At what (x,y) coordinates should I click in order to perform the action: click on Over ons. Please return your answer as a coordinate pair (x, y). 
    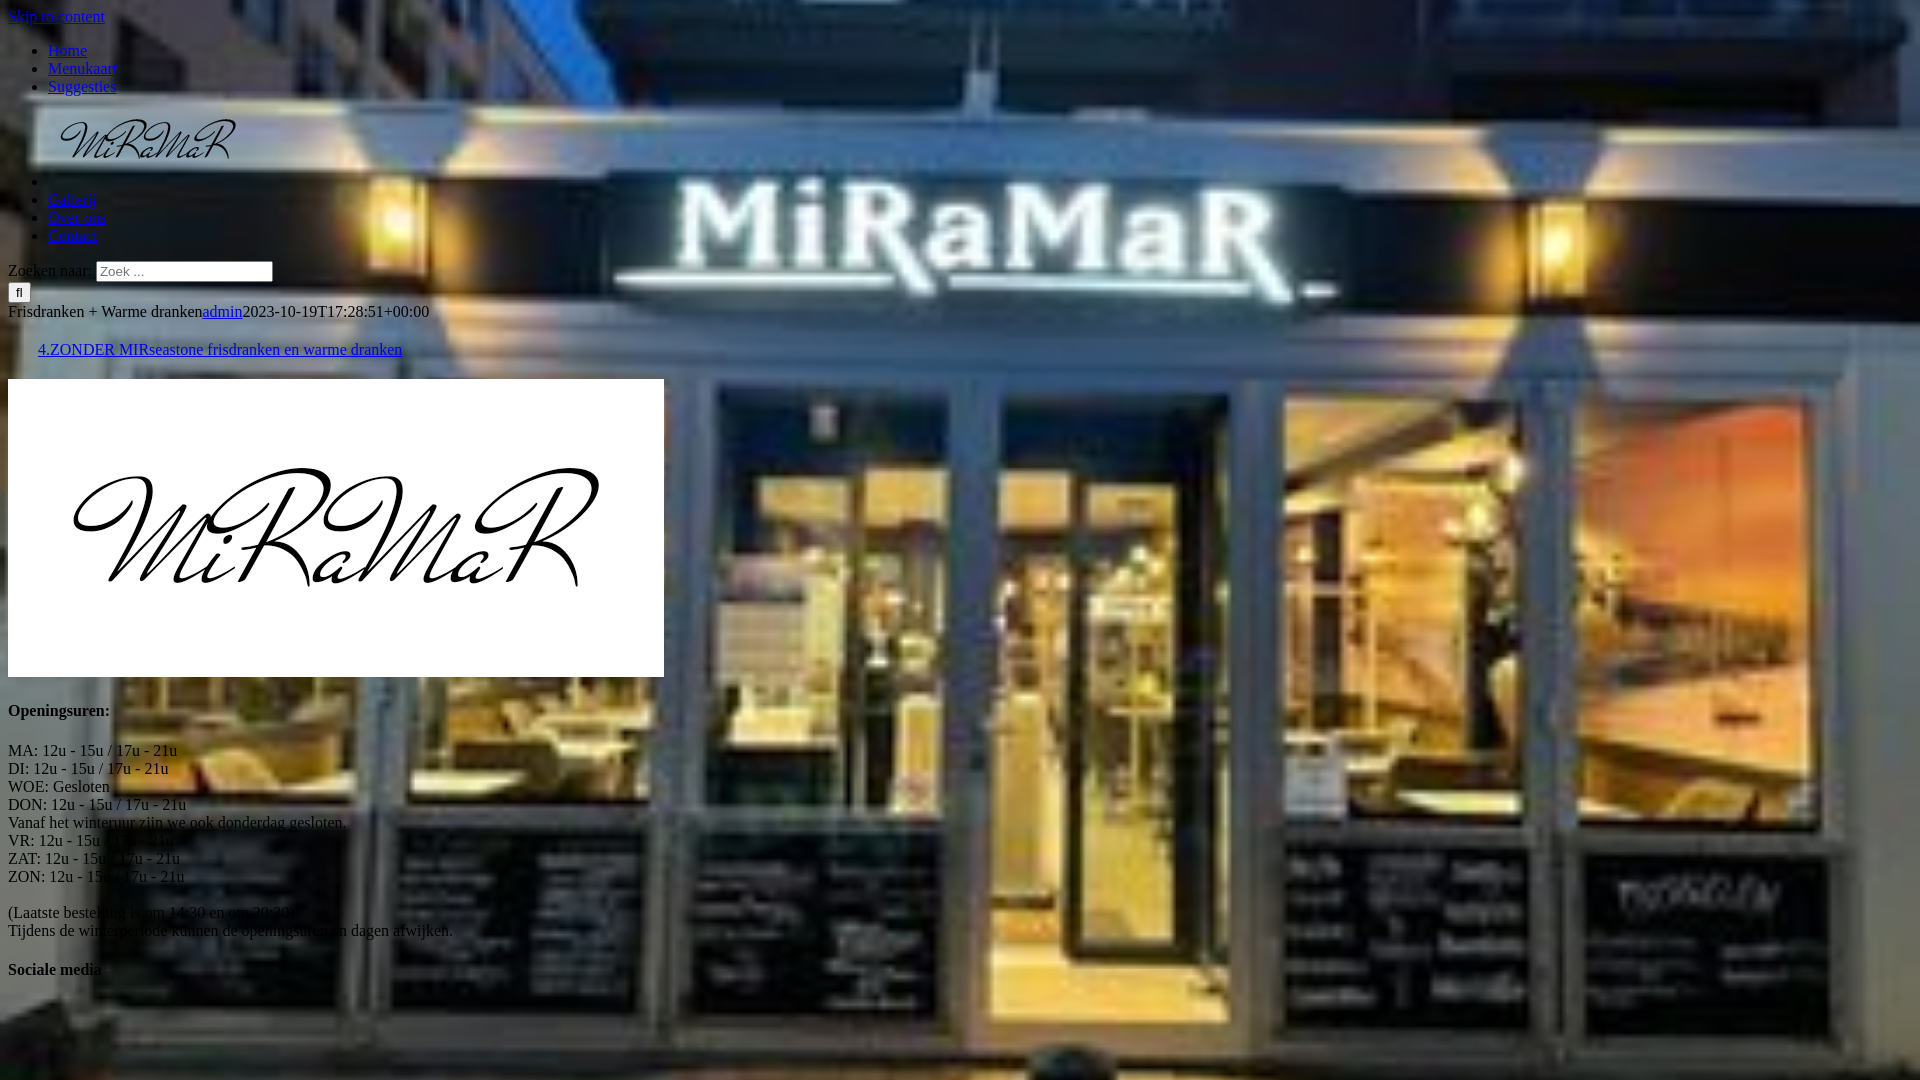
    Looking at the image, I should click on (77, 218).